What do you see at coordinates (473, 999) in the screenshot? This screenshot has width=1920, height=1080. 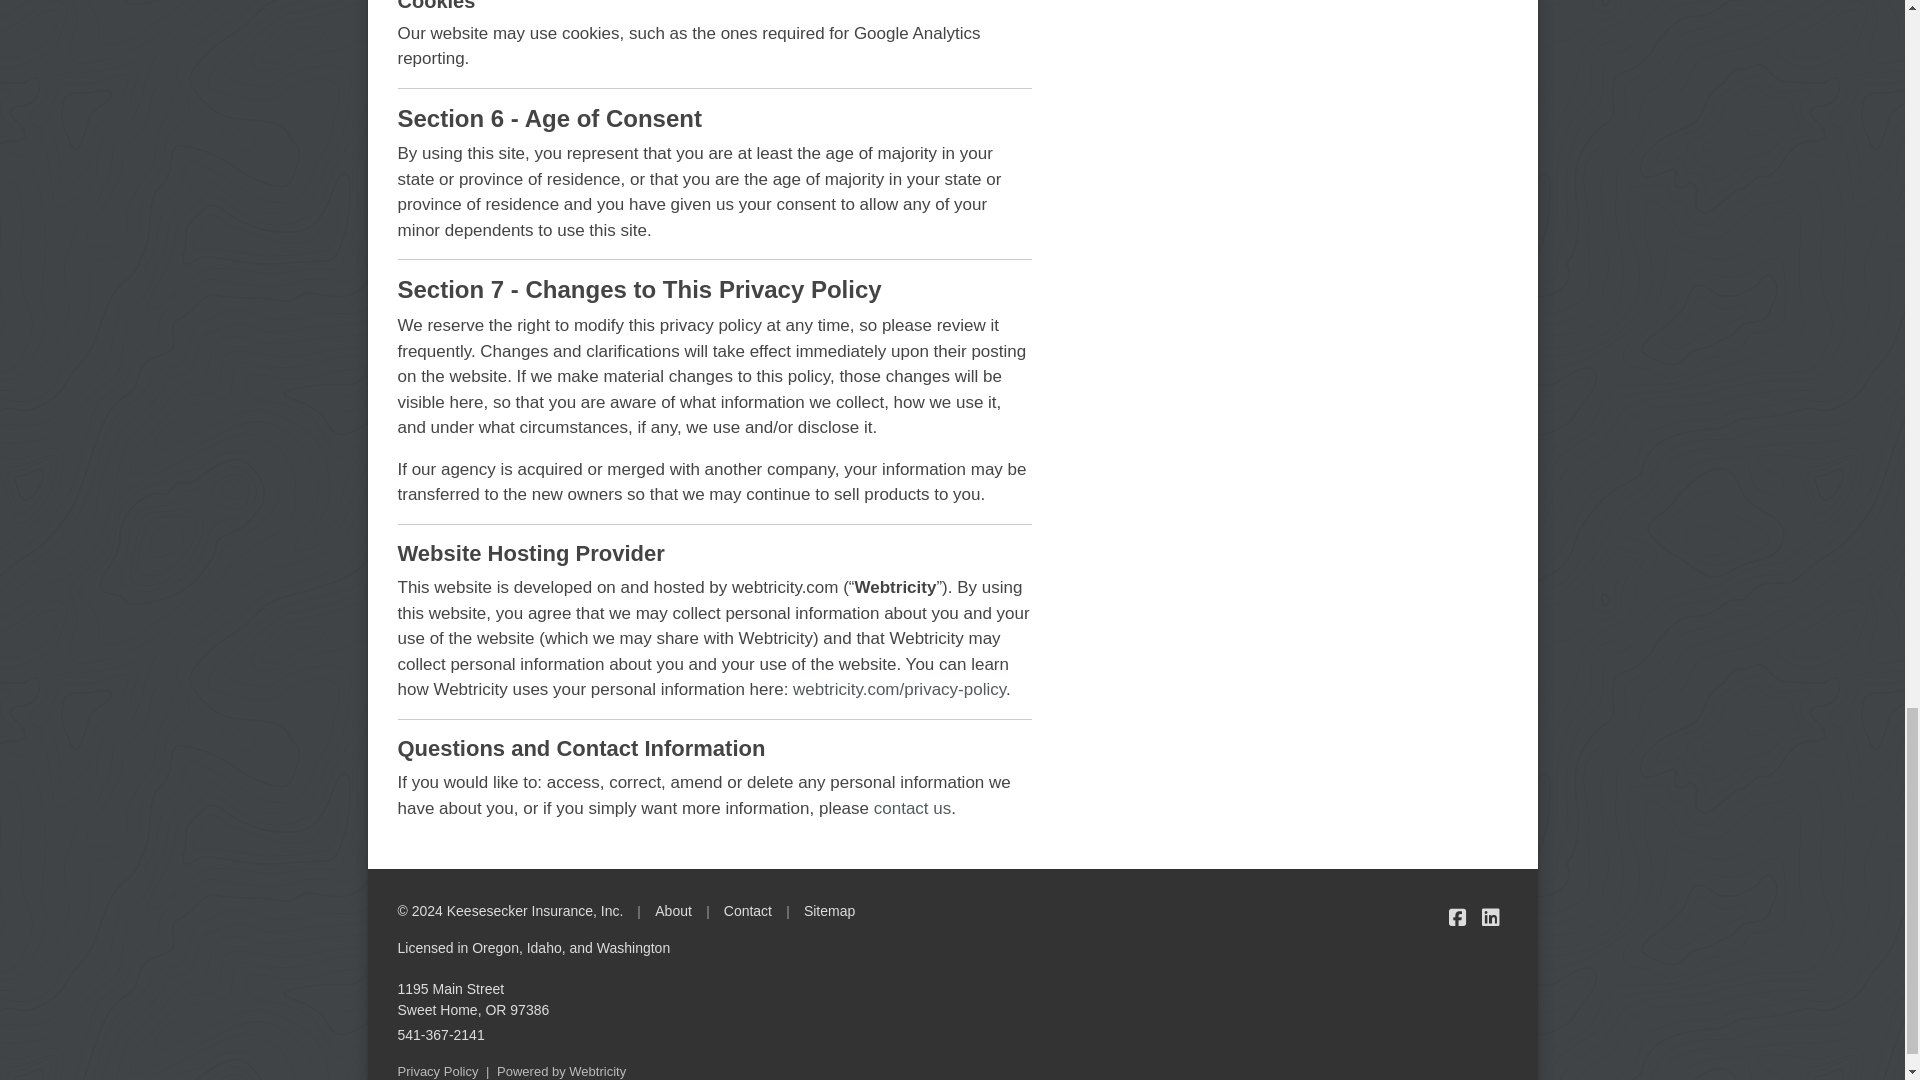 I see `Contact` at bounding box center [473, 999].